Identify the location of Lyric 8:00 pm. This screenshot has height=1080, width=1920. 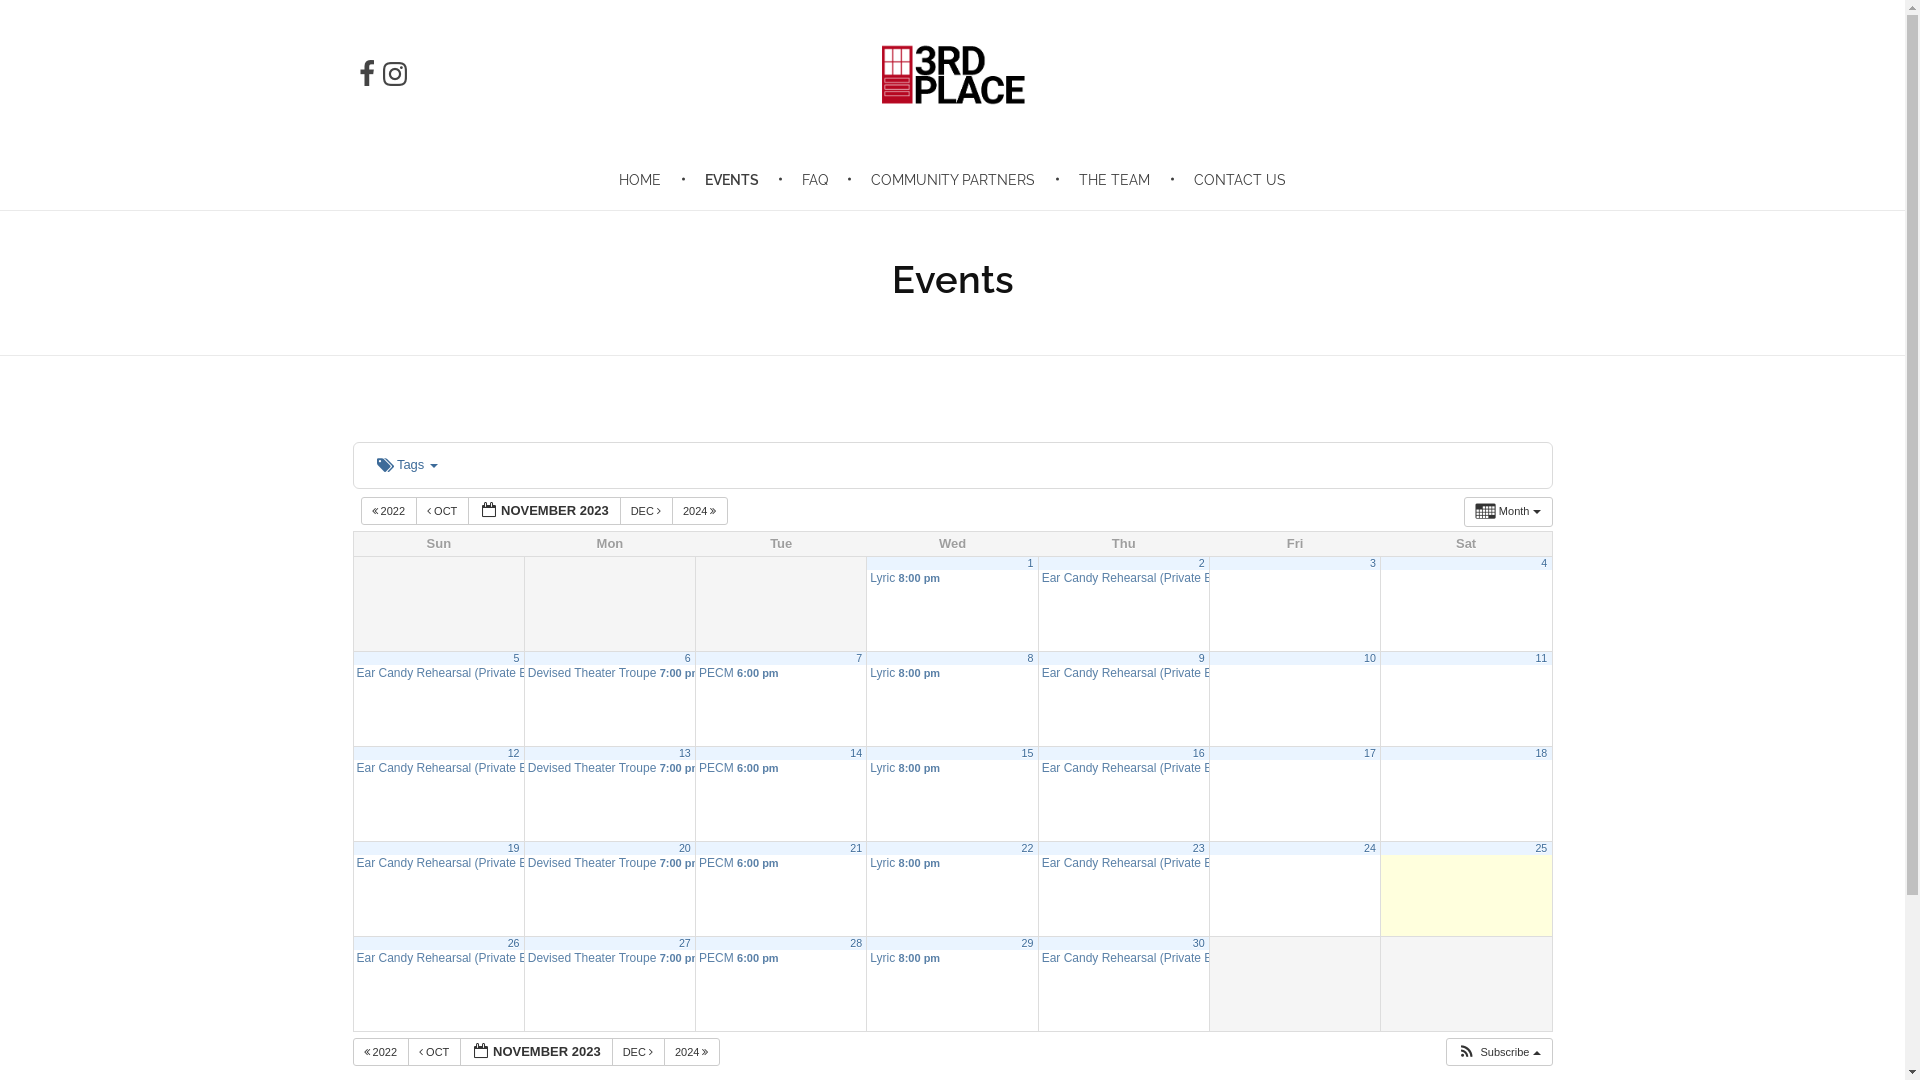
(952, 578).